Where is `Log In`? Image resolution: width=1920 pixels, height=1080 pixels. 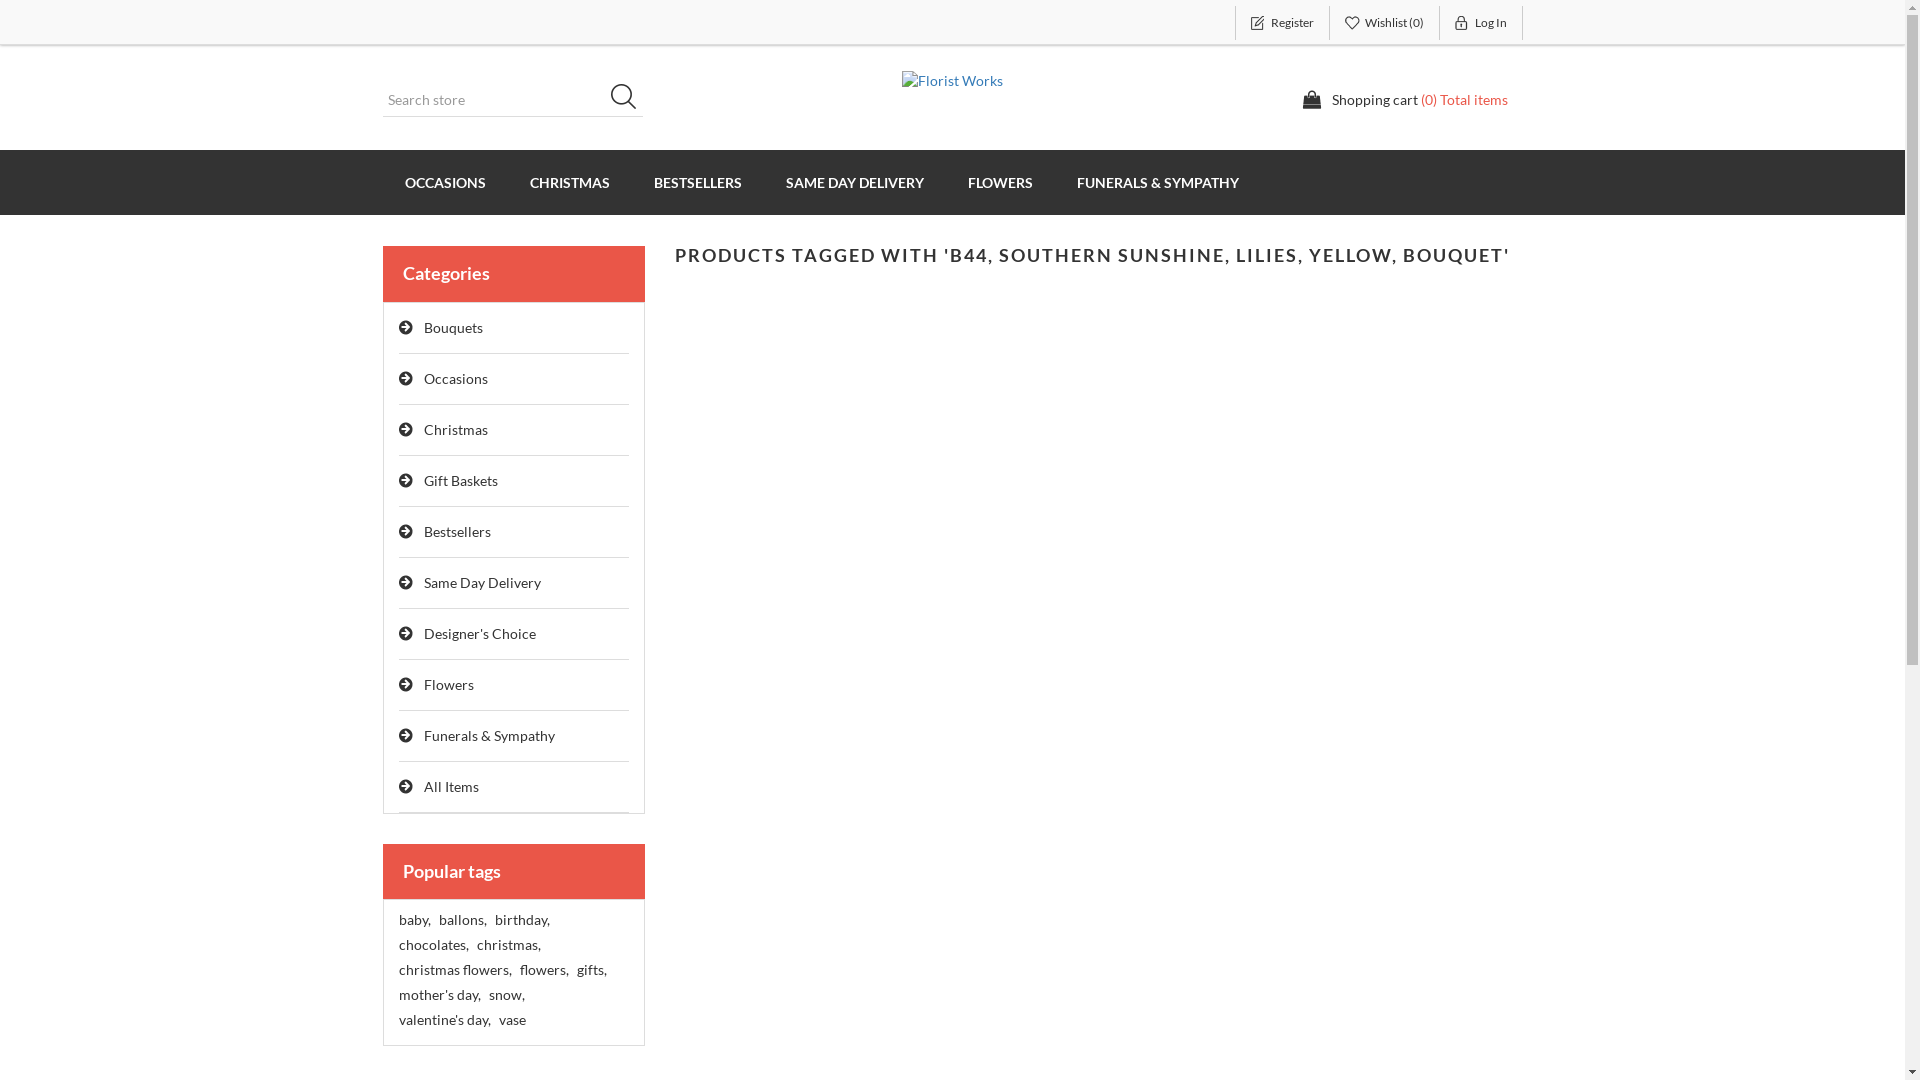
Log In is located at coordinates (1482, 23).